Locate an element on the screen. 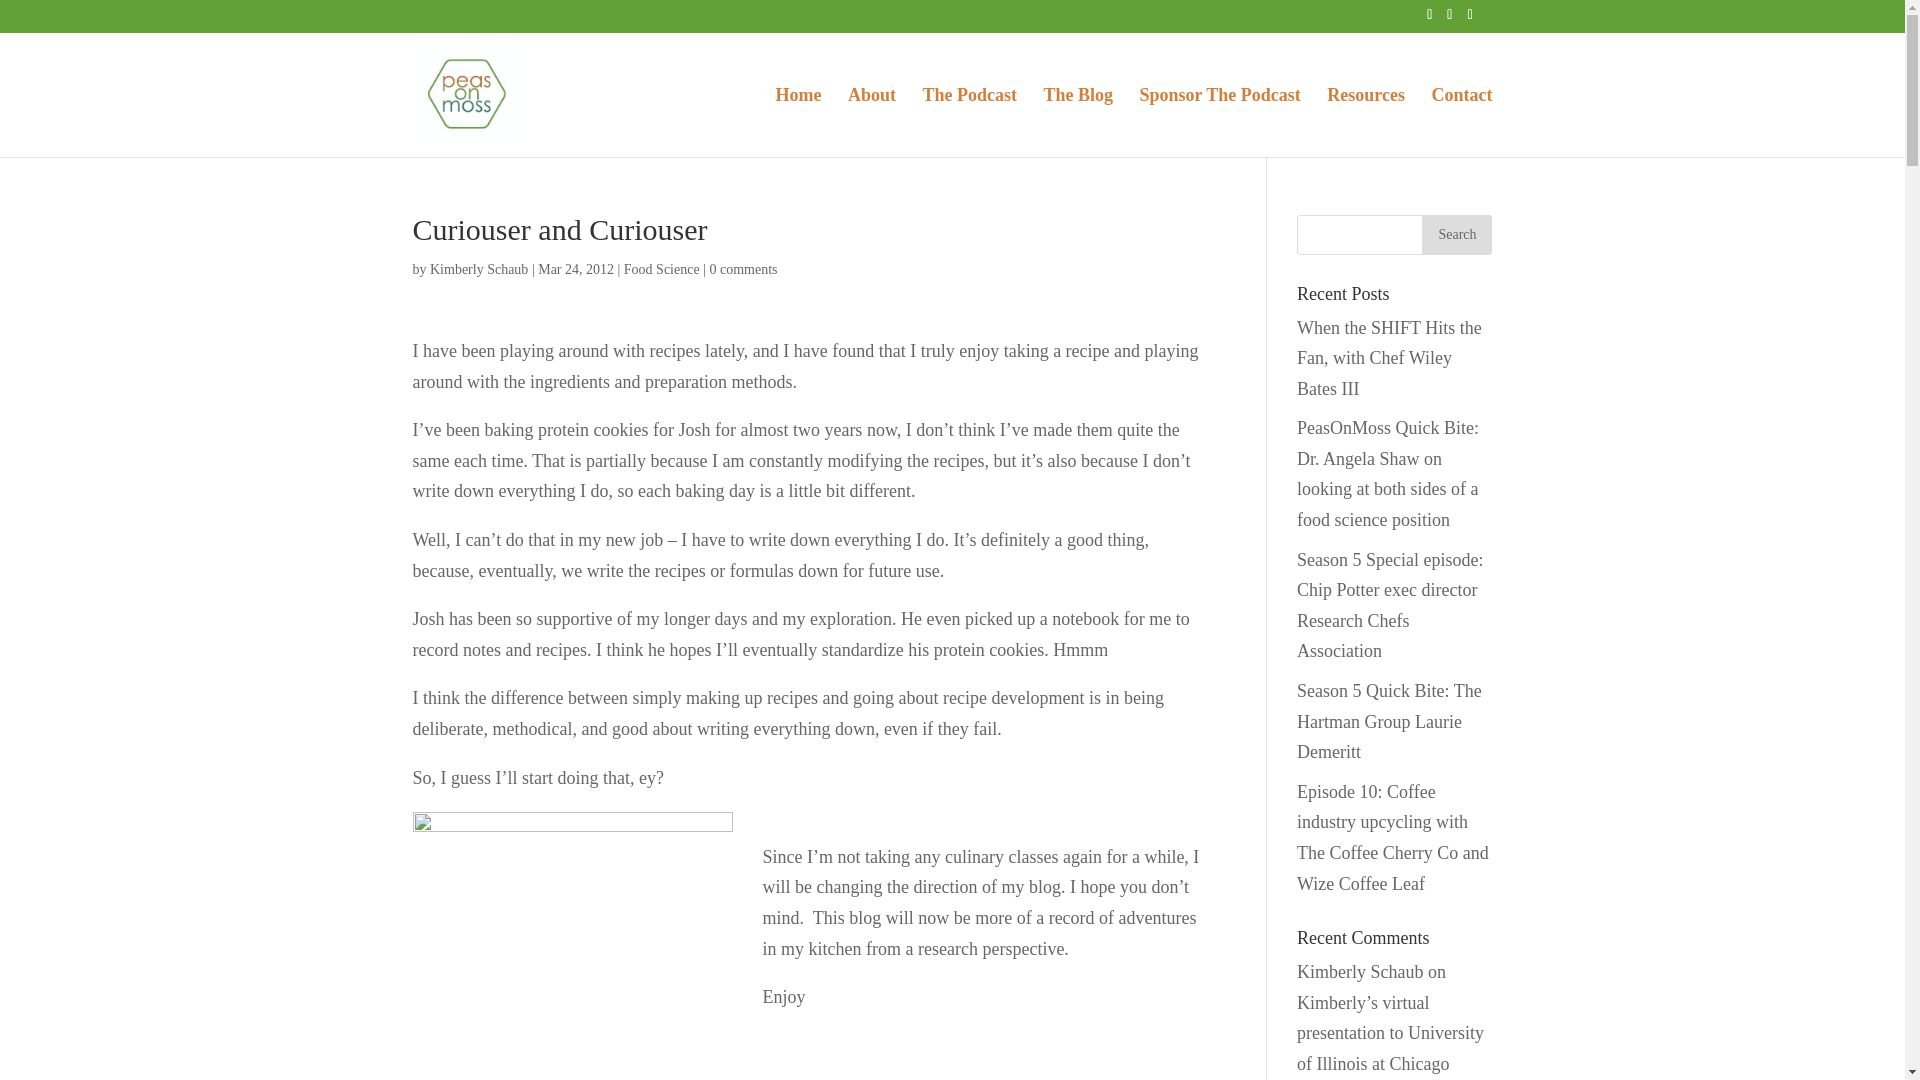  The Podcast is located at coordinates (969, 122).